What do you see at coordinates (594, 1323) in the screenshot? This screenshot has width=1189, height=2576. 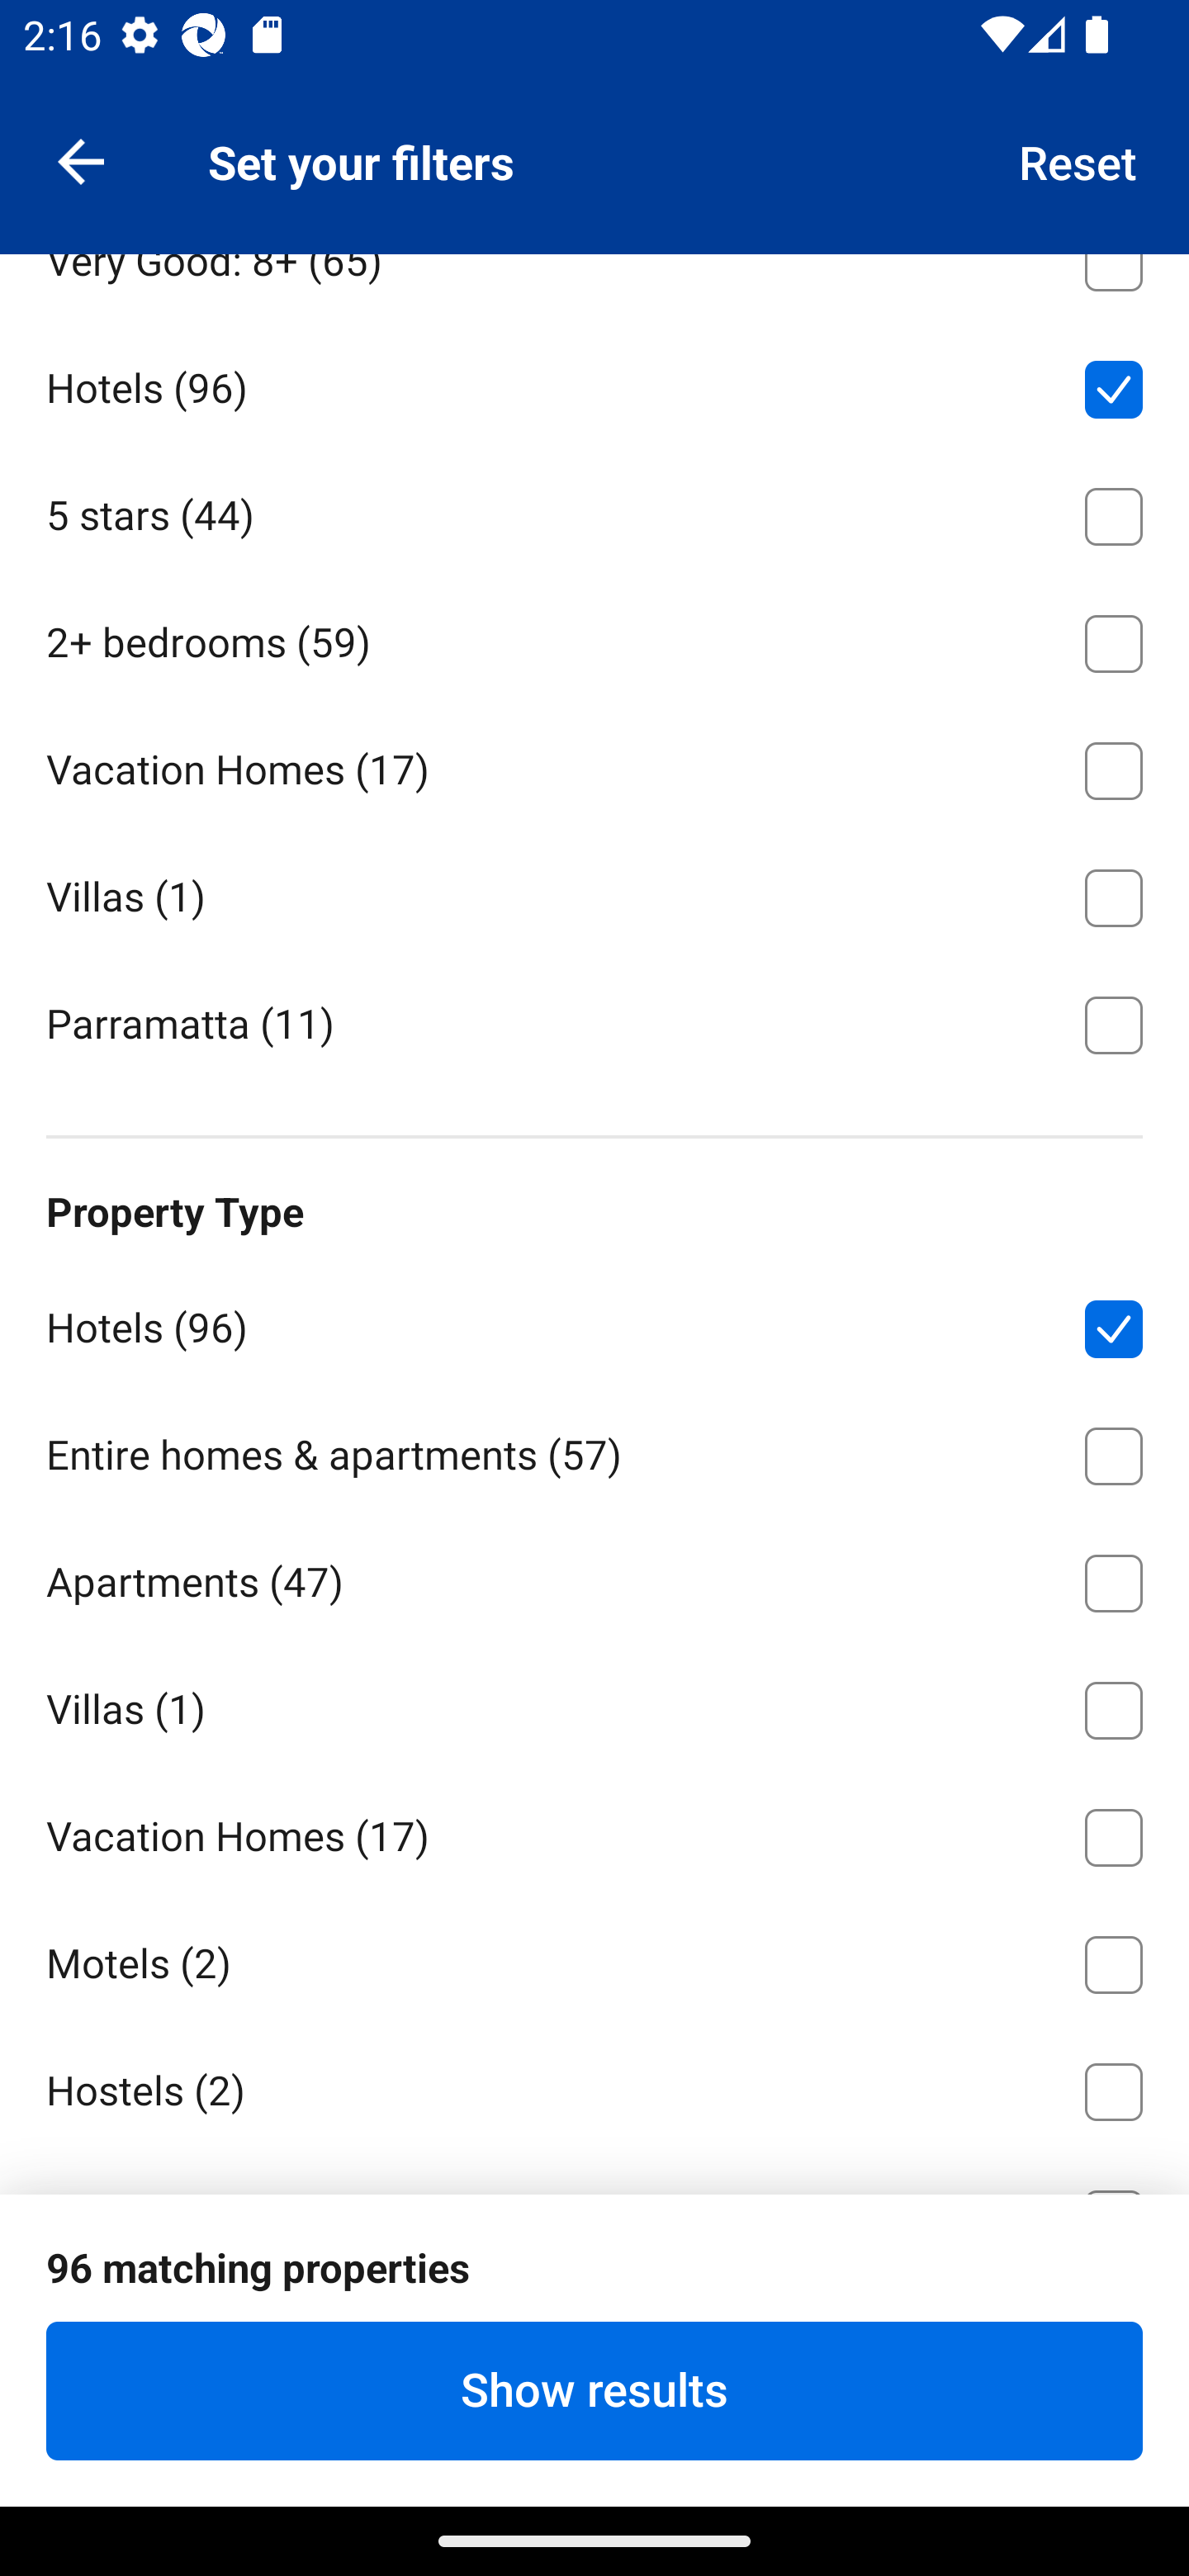 I see `Hotels ⁦(96)` at bounding box center [594, 1323].